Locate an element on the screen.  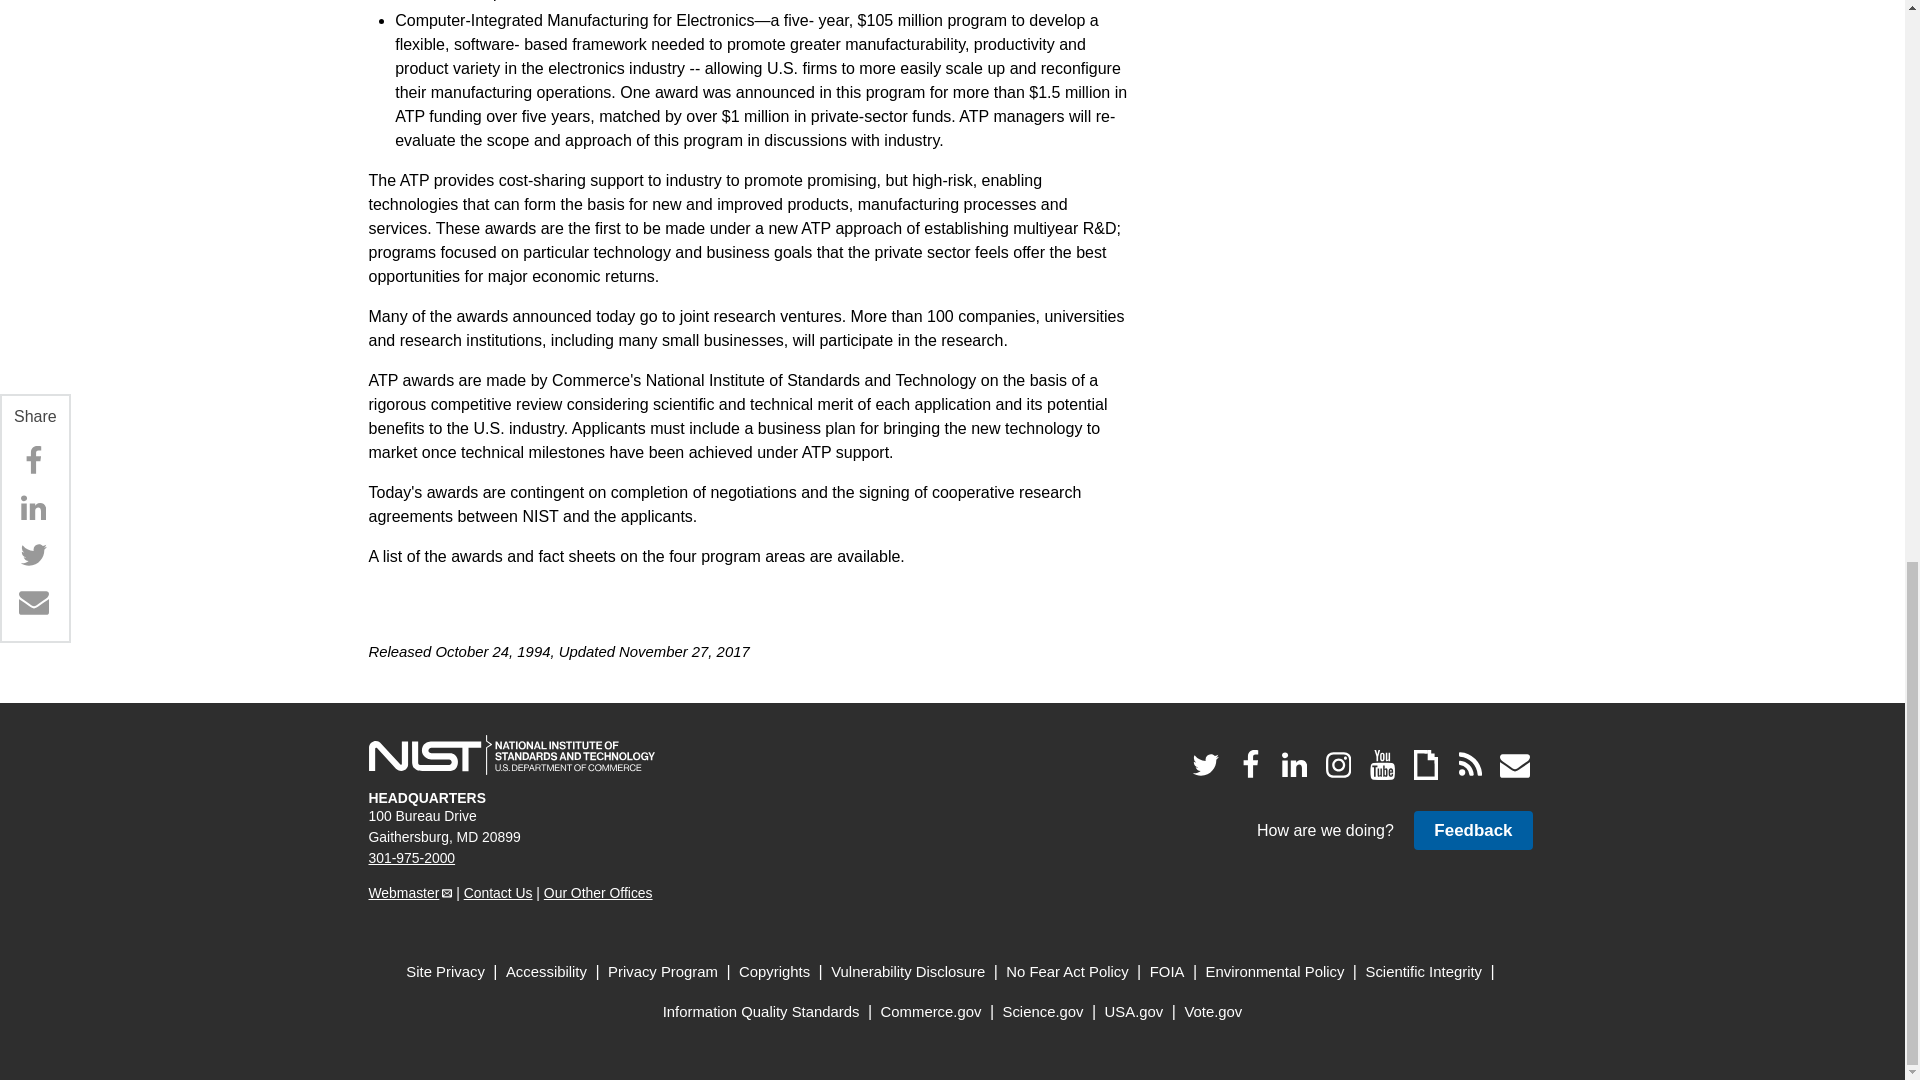
National Institute of Standards and Technology is located at coordinates (511, 755).